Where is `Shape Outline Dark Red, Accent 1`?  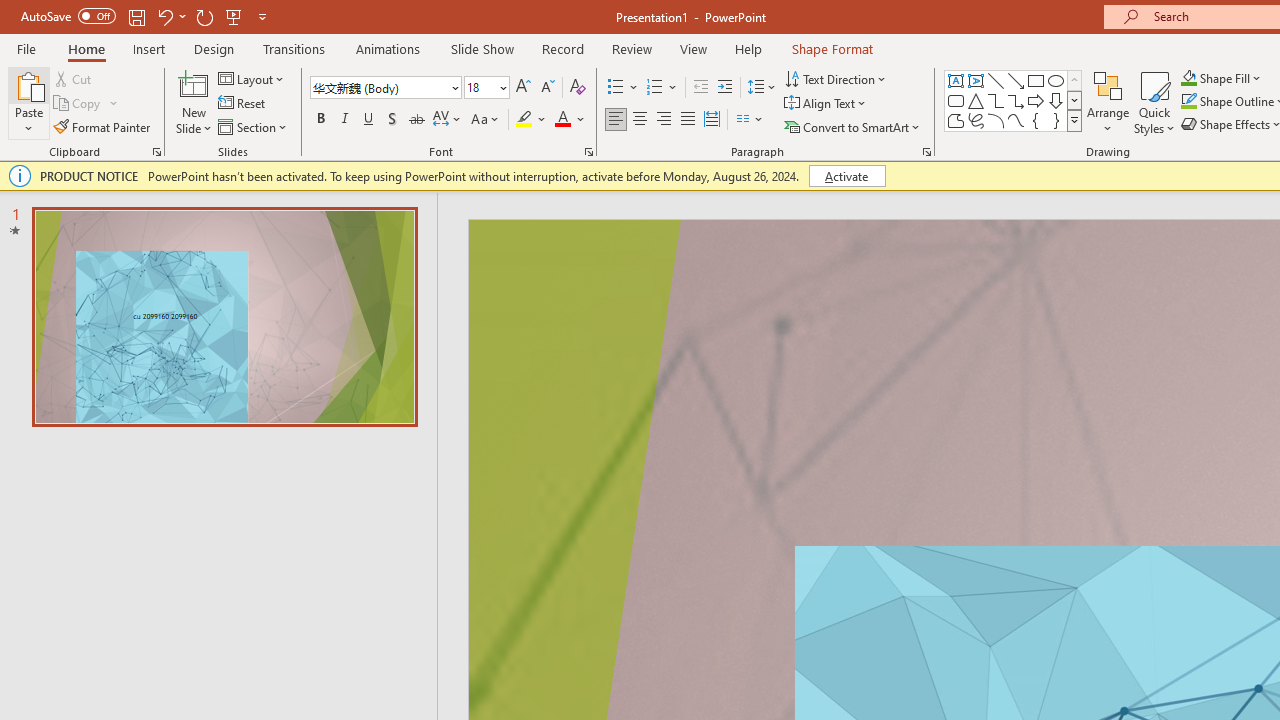
Shape Outline Dark Red, Accent 1 is located at coordinates (1188, 102).